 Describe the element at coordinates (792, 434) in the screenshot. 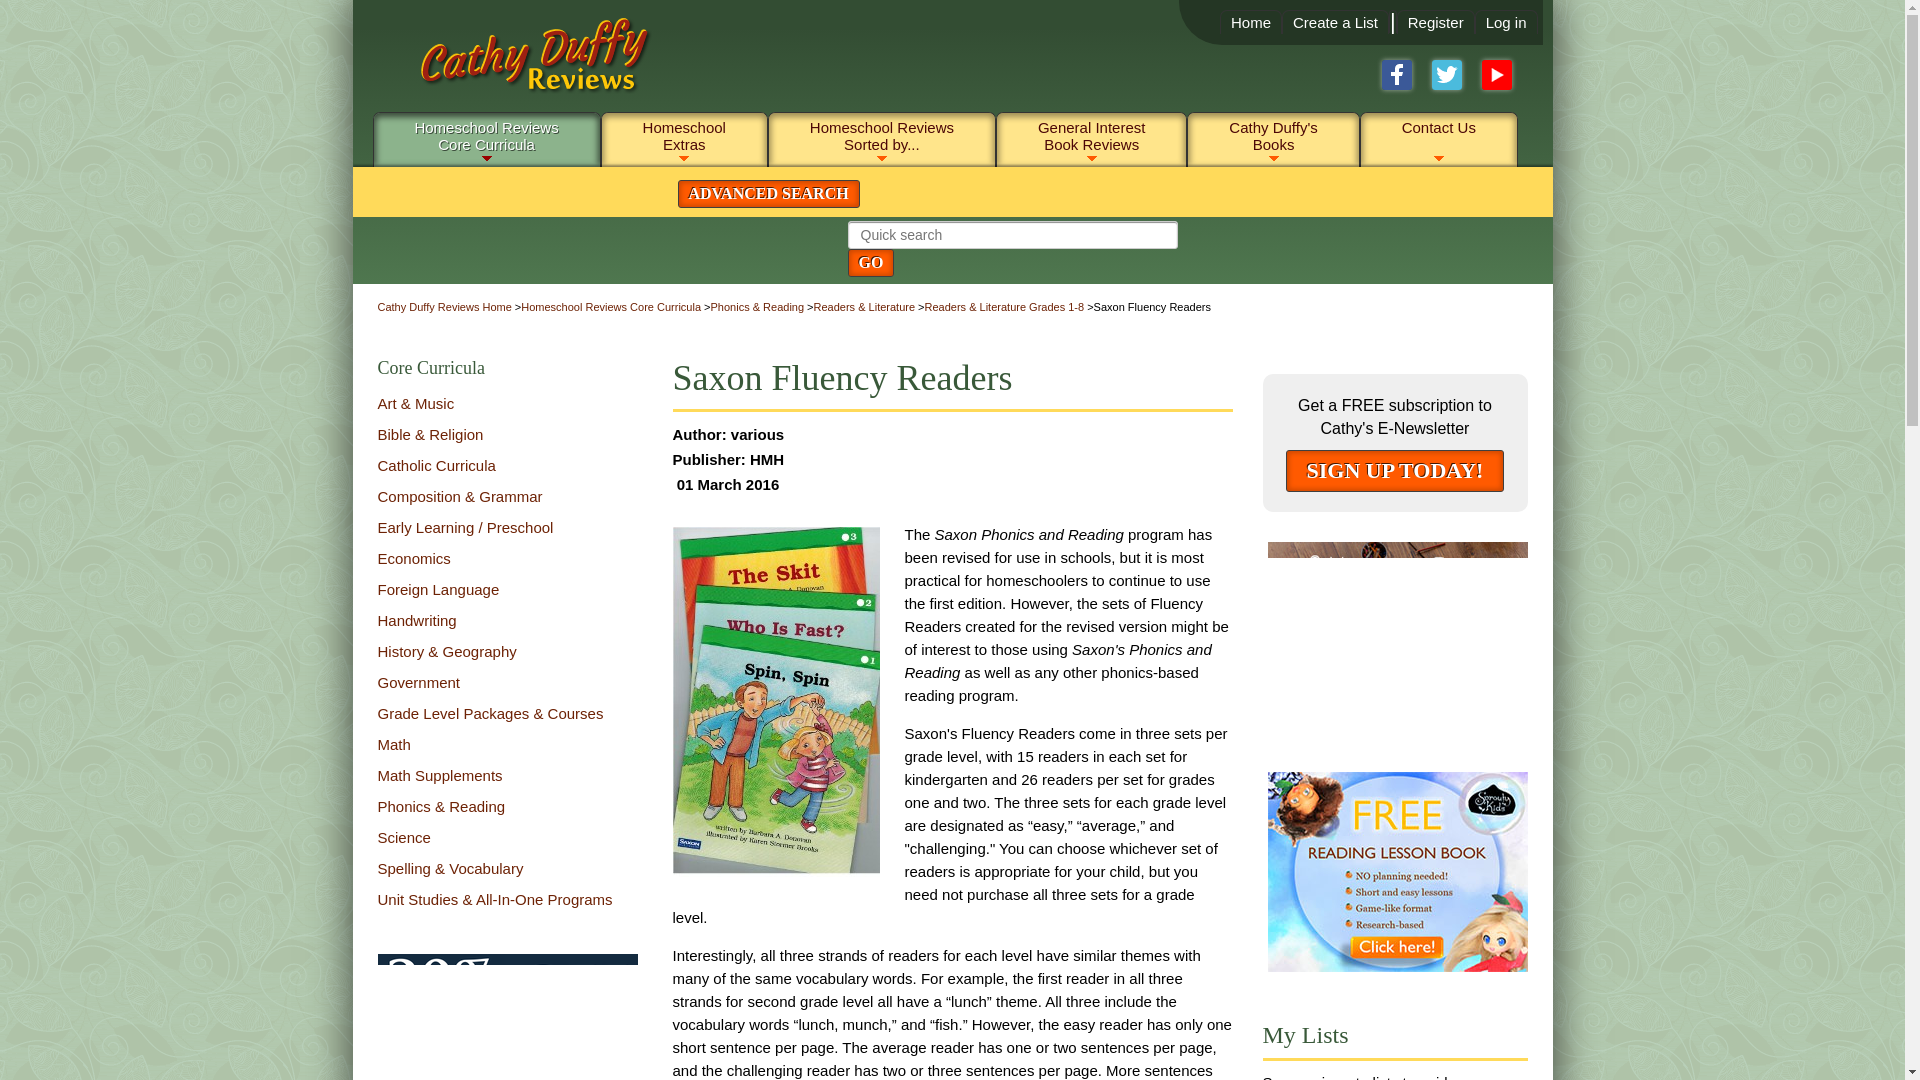

I see `Written by ` at that location.